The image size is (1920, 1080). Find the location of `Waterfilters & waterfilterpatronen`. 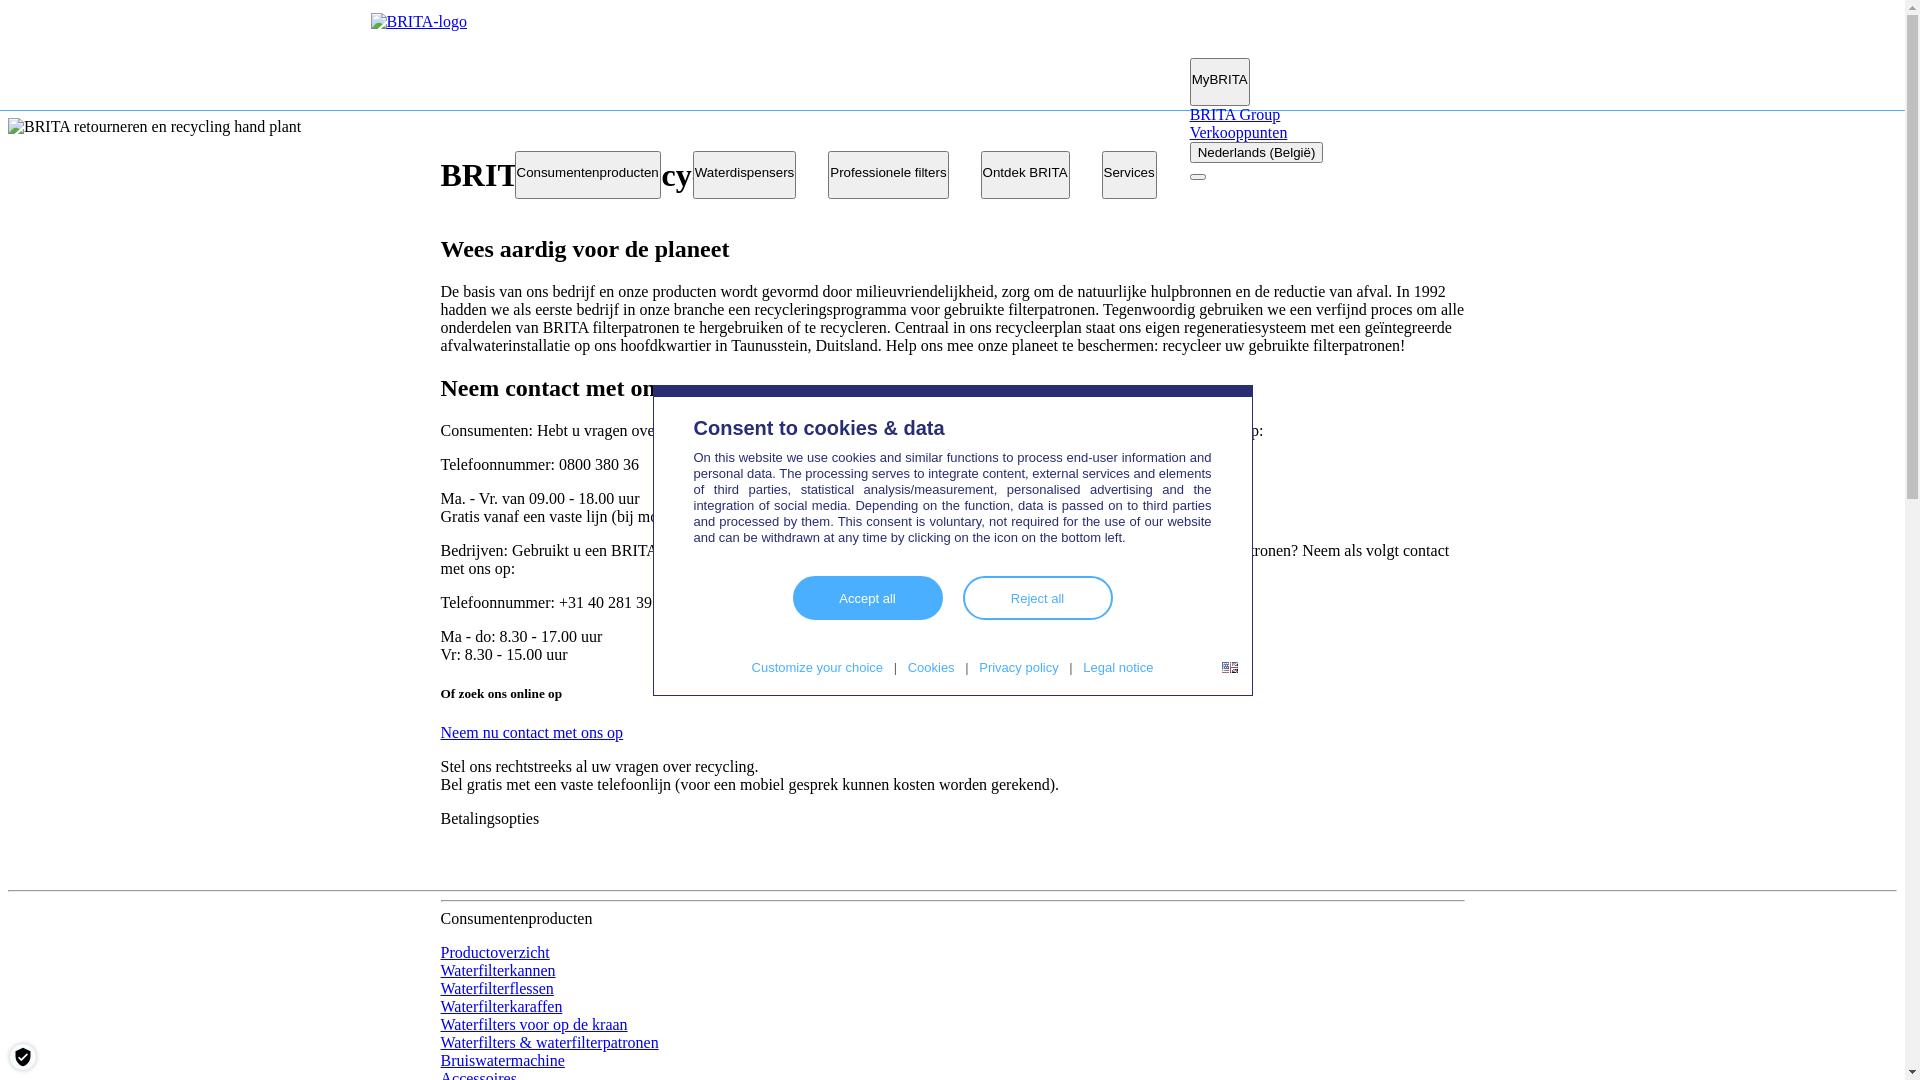

Waterfilters & waterfilterpatronen is located at coordinates (549, 1042).